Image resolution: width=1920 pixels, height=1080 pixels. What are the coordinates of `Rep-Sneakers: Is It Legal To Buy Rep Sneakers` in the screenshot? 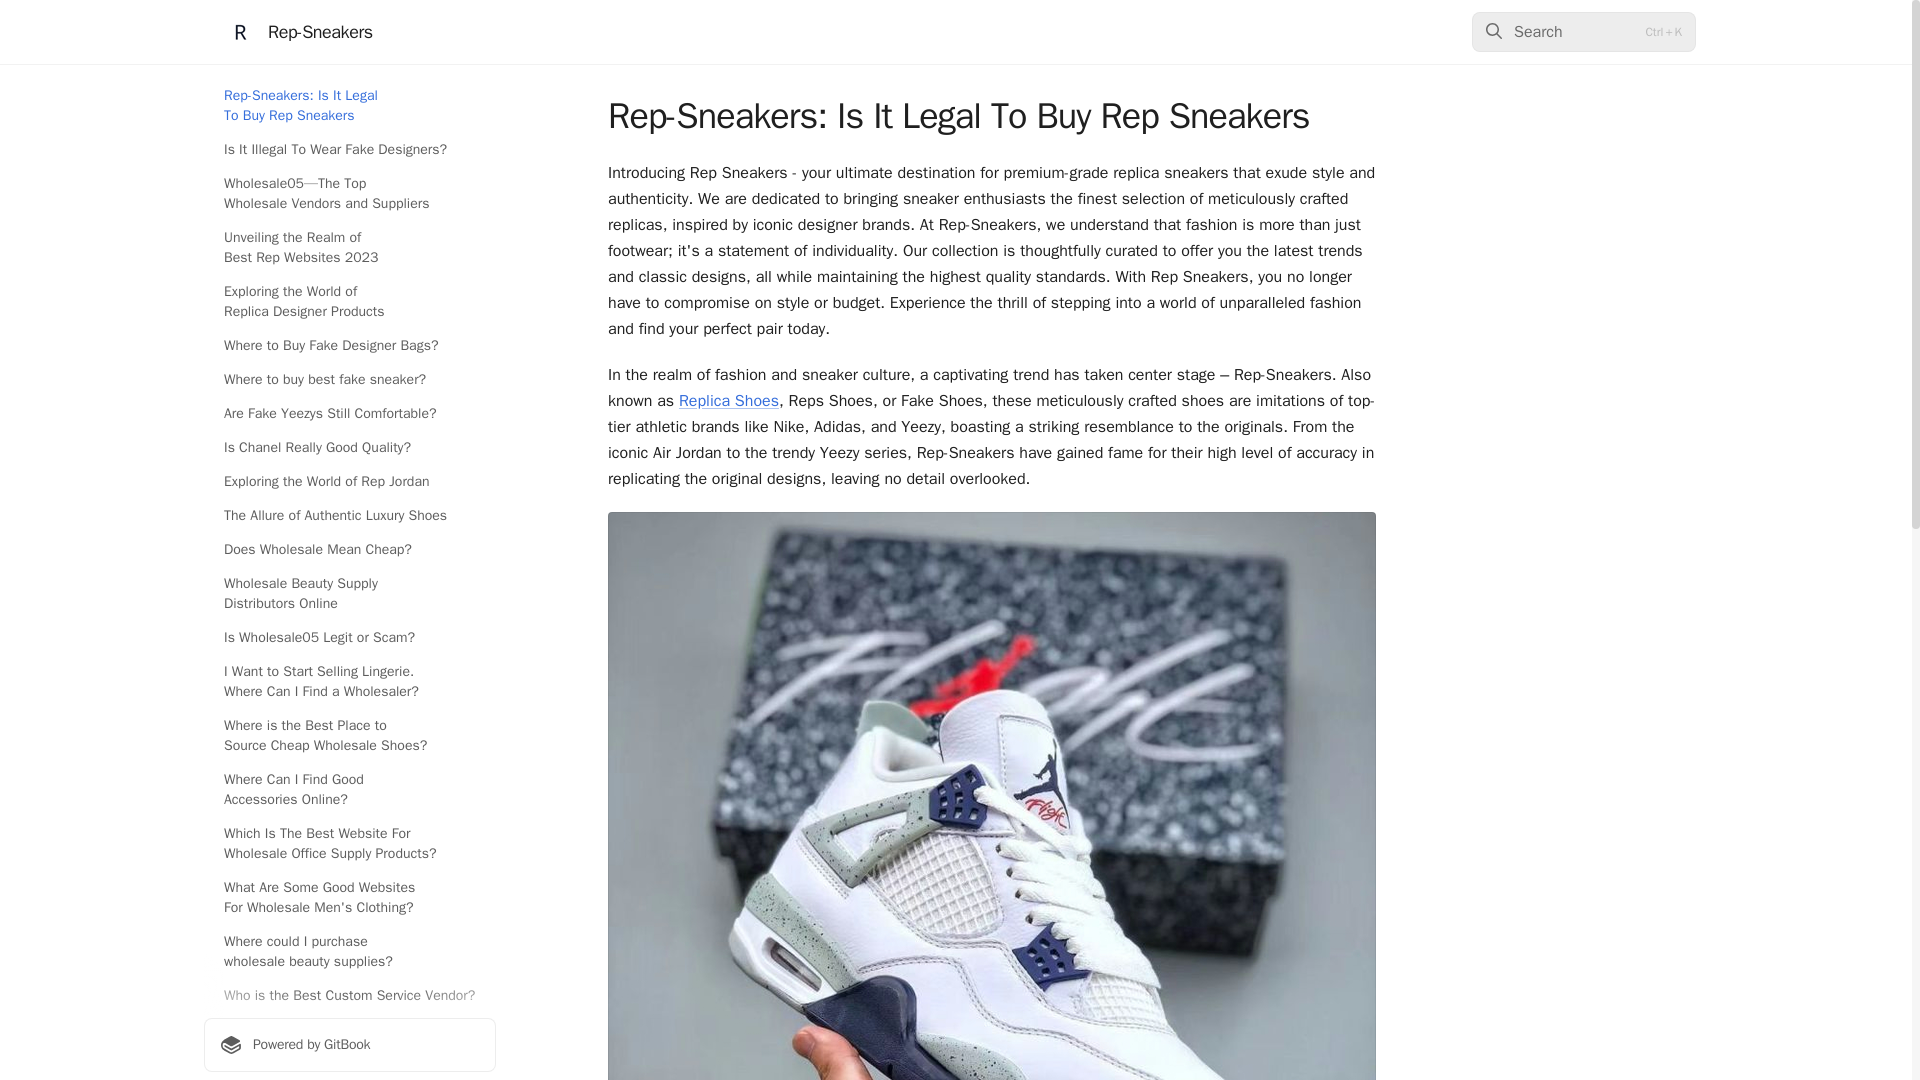 It's located at (349, 105).